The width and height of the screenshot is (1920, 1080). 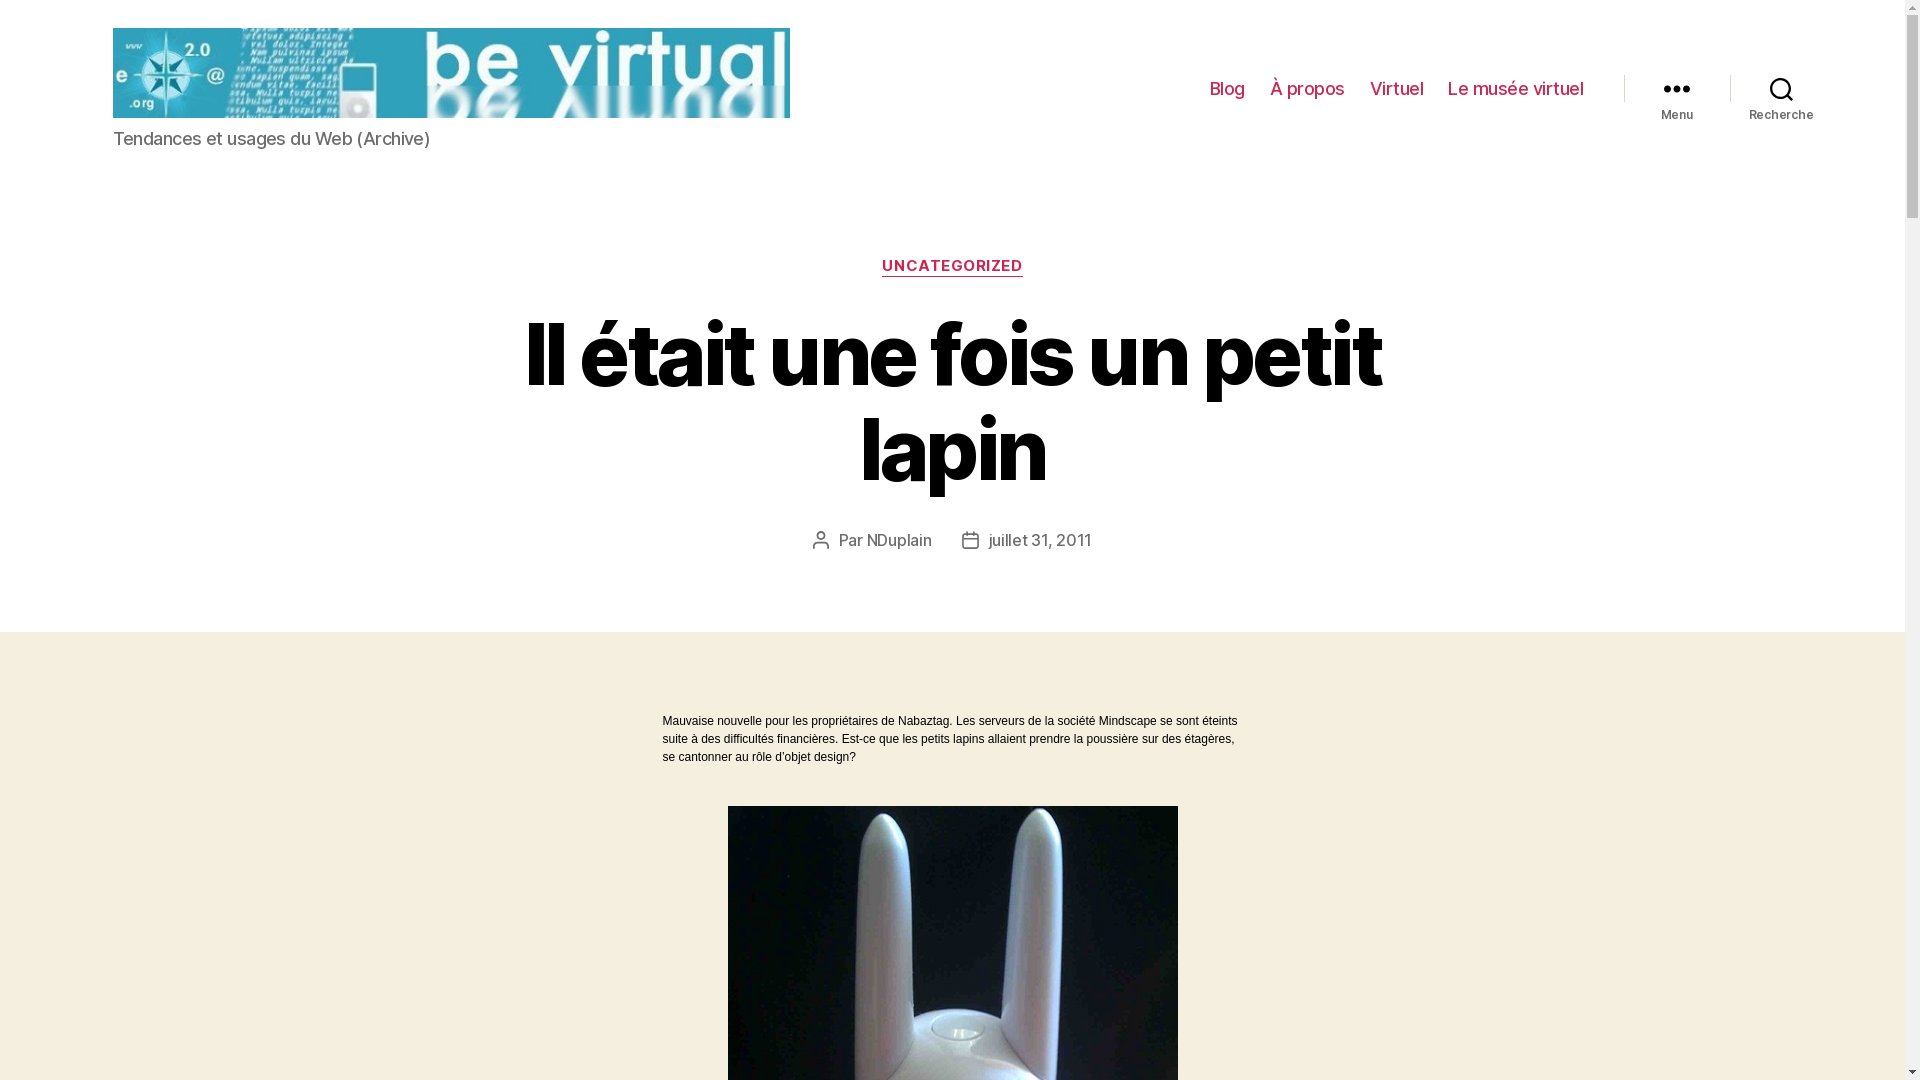 What do you see at coordinates (952, 267) in the screenshot?
I see `UNCATEGORIZED` at bounding box center [952, 267].